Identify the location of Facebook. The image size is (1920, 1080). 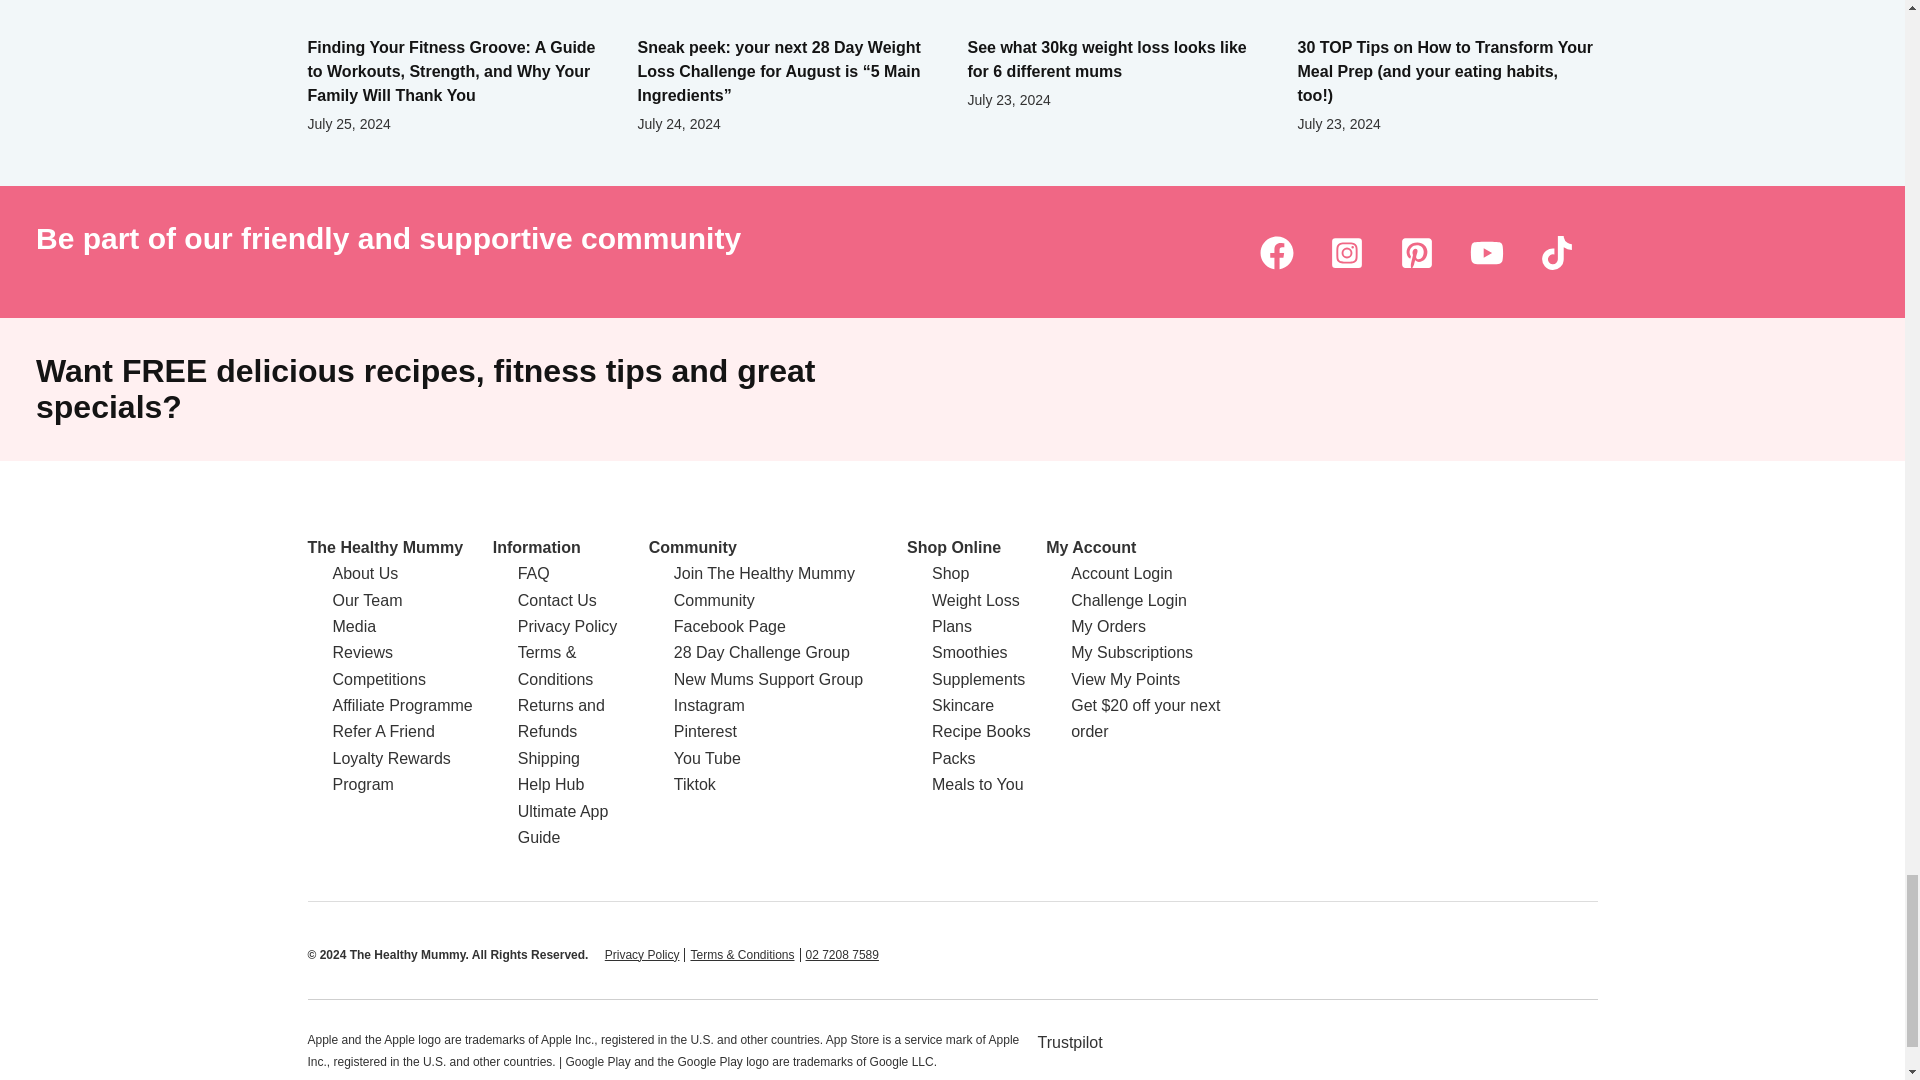
(1276, 252).